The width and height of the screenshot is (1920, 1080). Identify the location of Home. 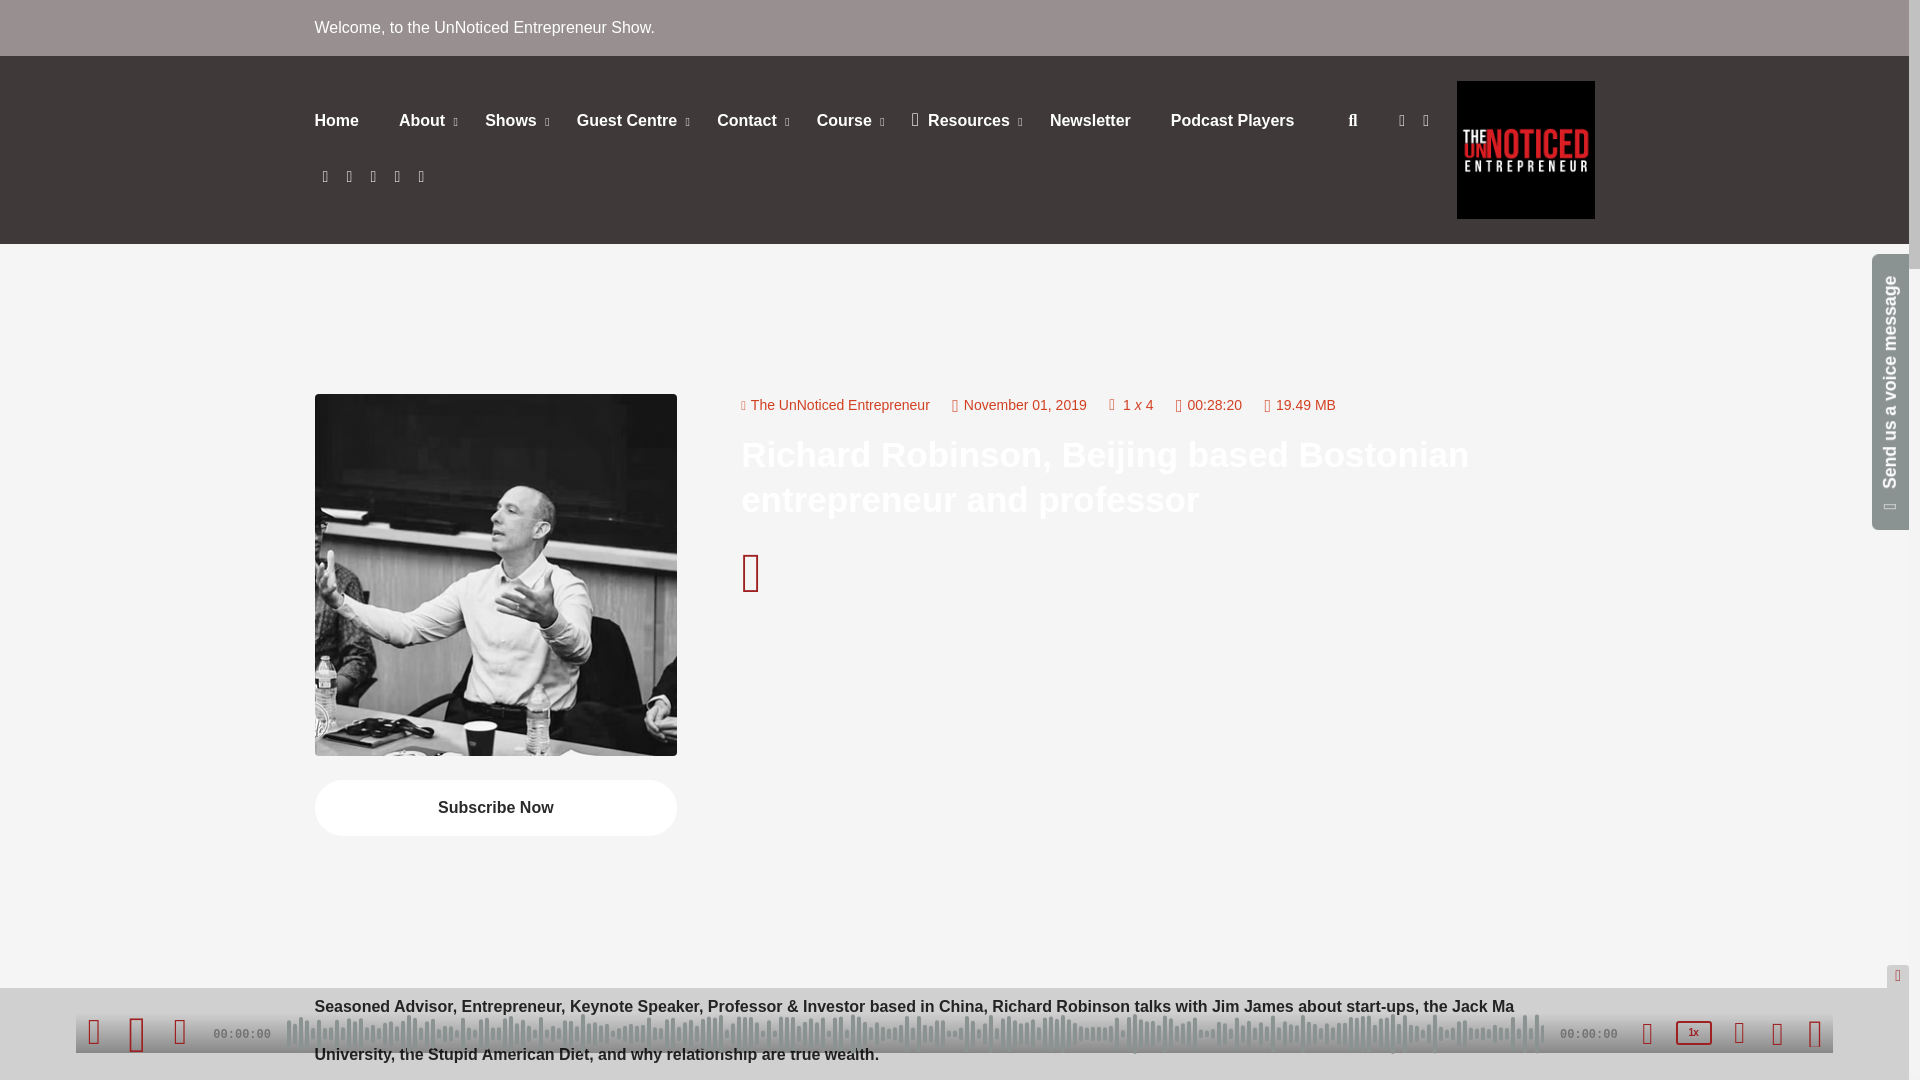
(346, 122).